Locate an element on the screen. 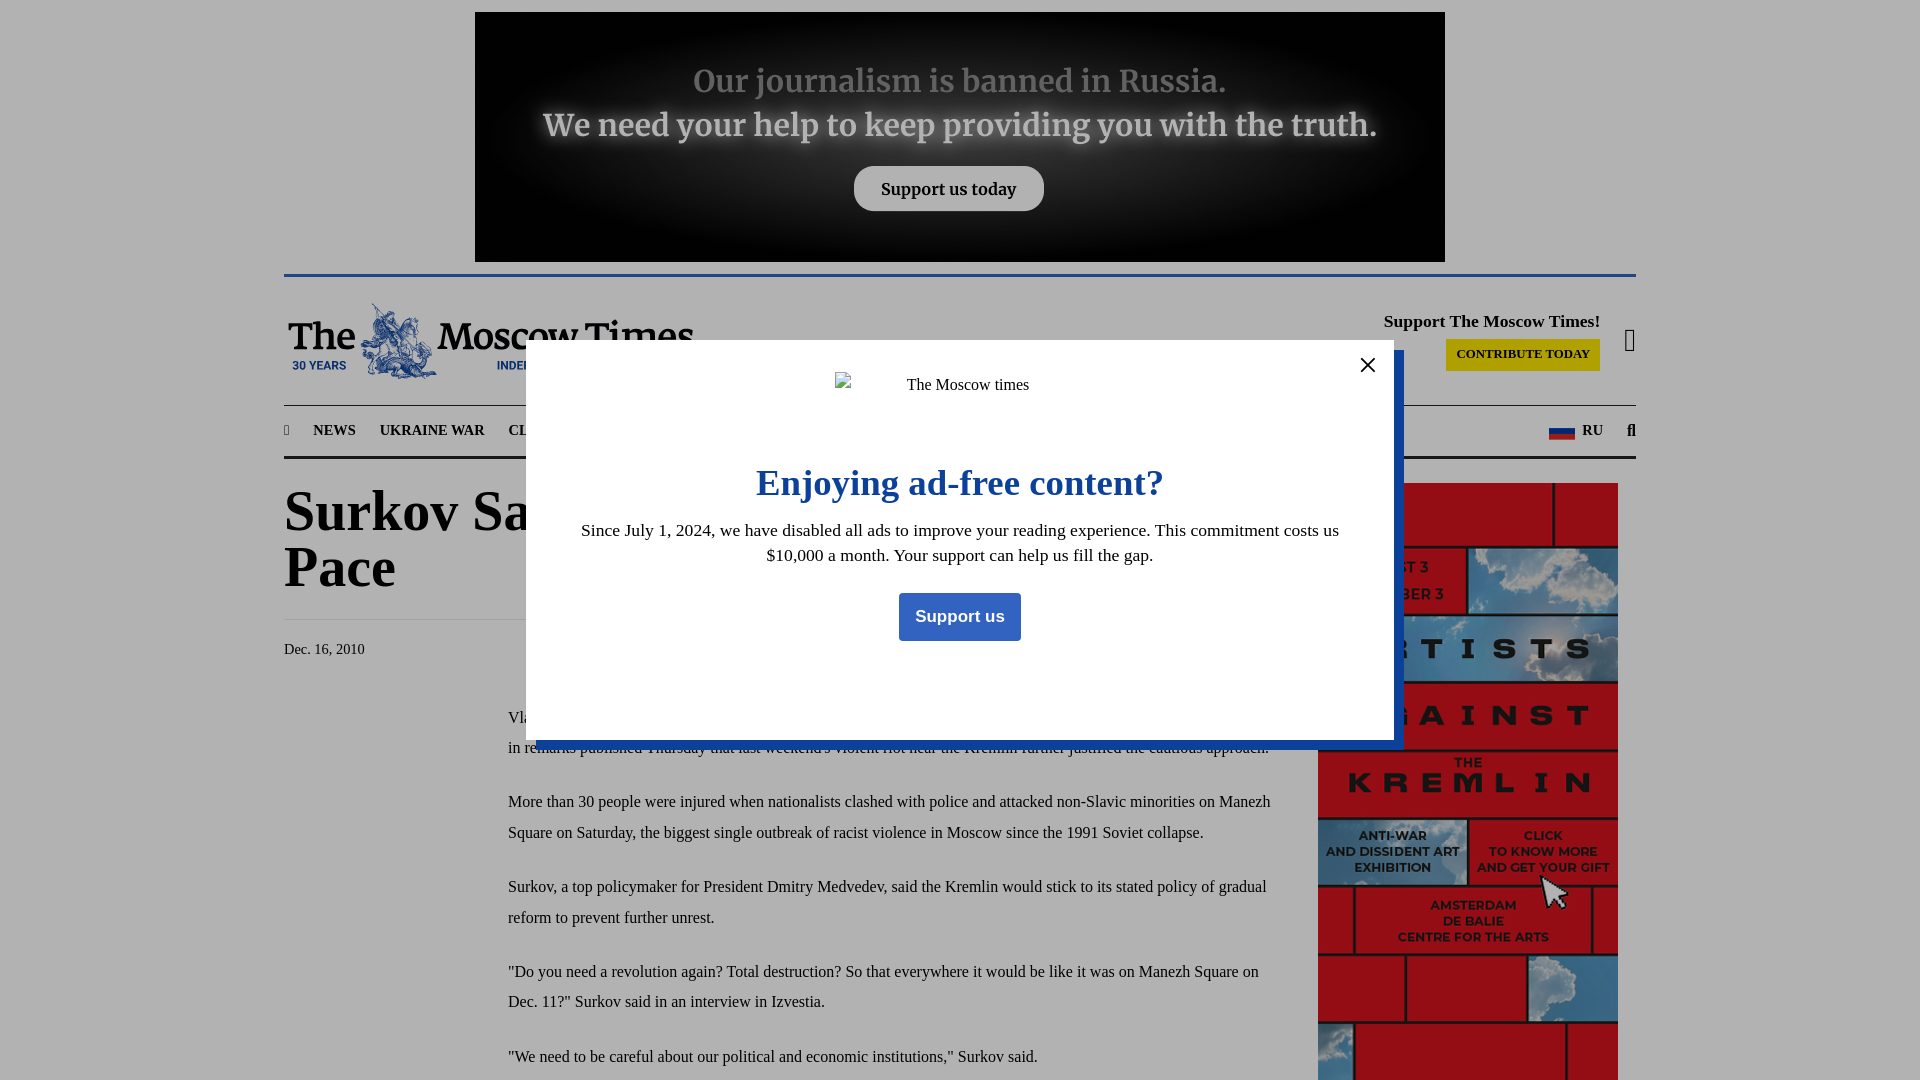 This screenshot has height=1080, width=1920. Support us is located at coordinates (960, 616).